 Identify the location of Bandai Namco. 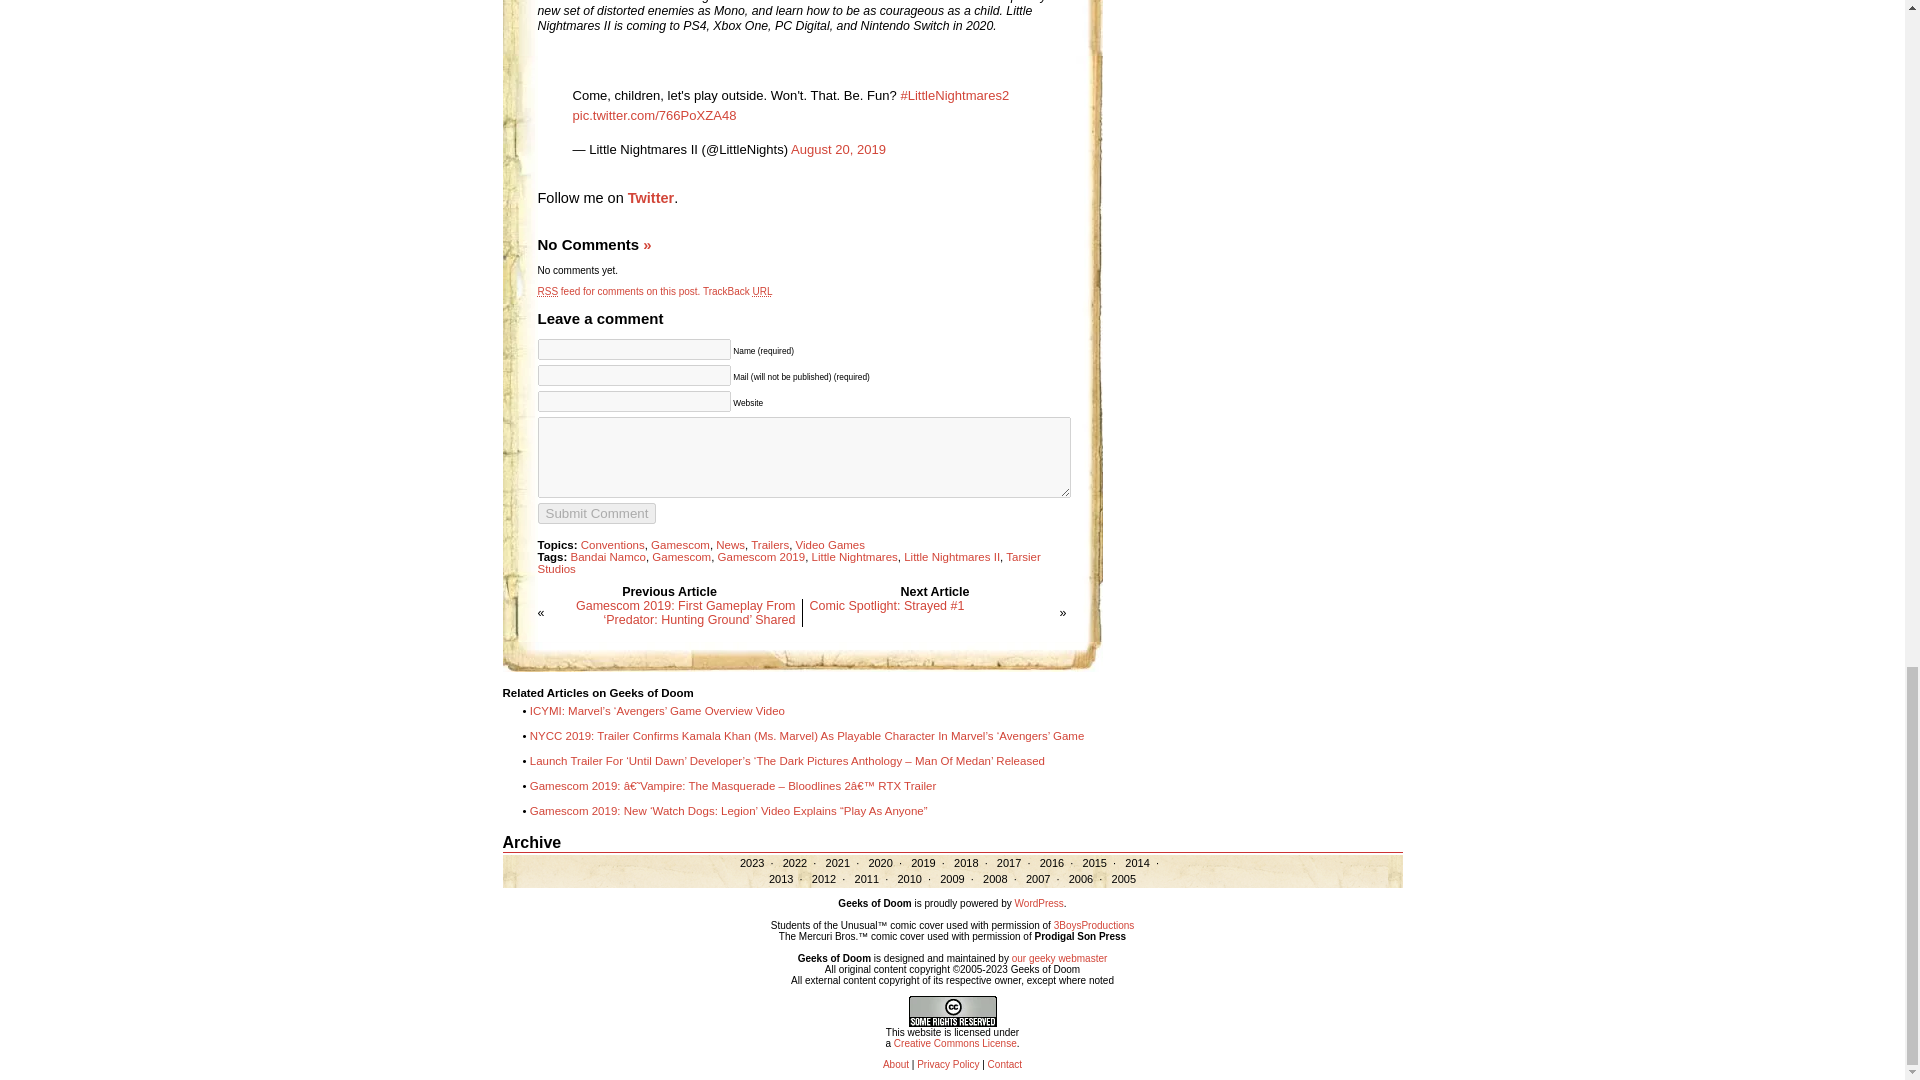
(608, 556).